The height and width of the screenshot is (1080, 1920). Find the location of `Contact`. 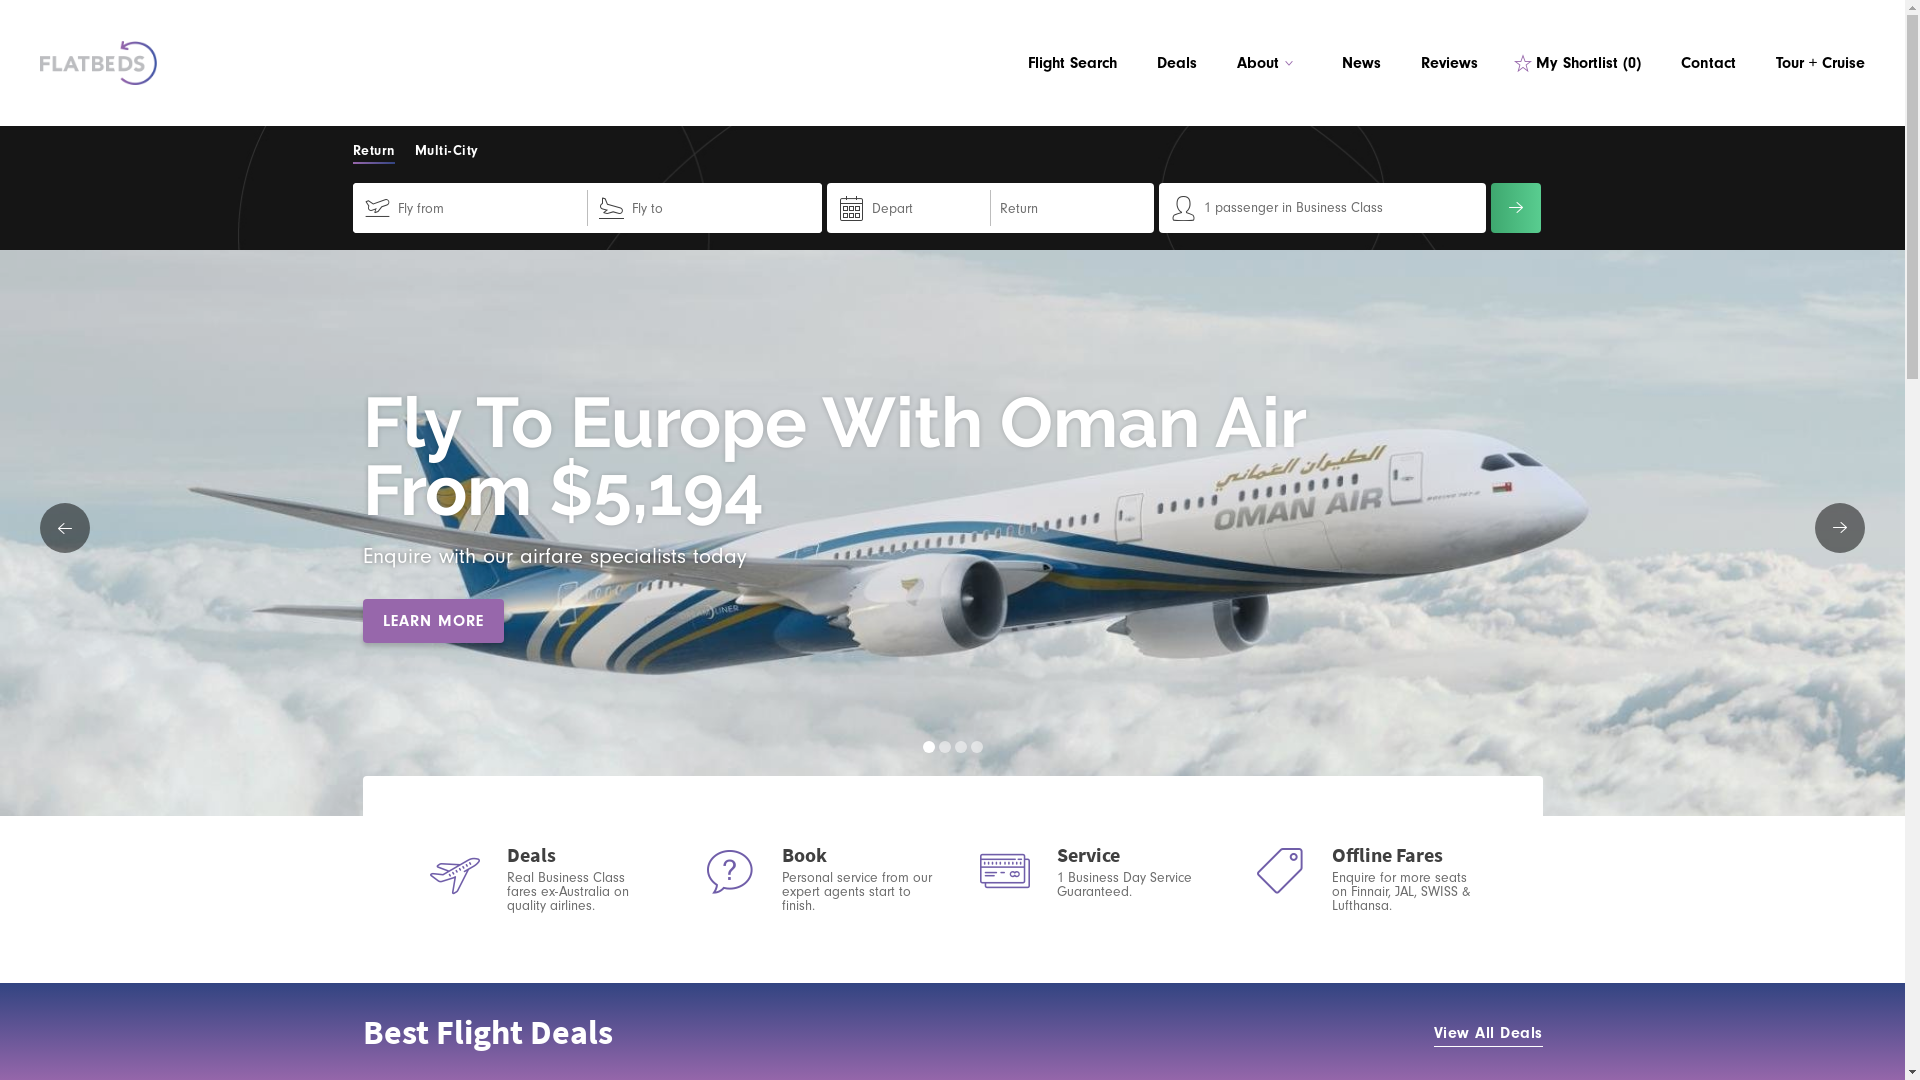

Contact is located at coordinates (1708, 63).